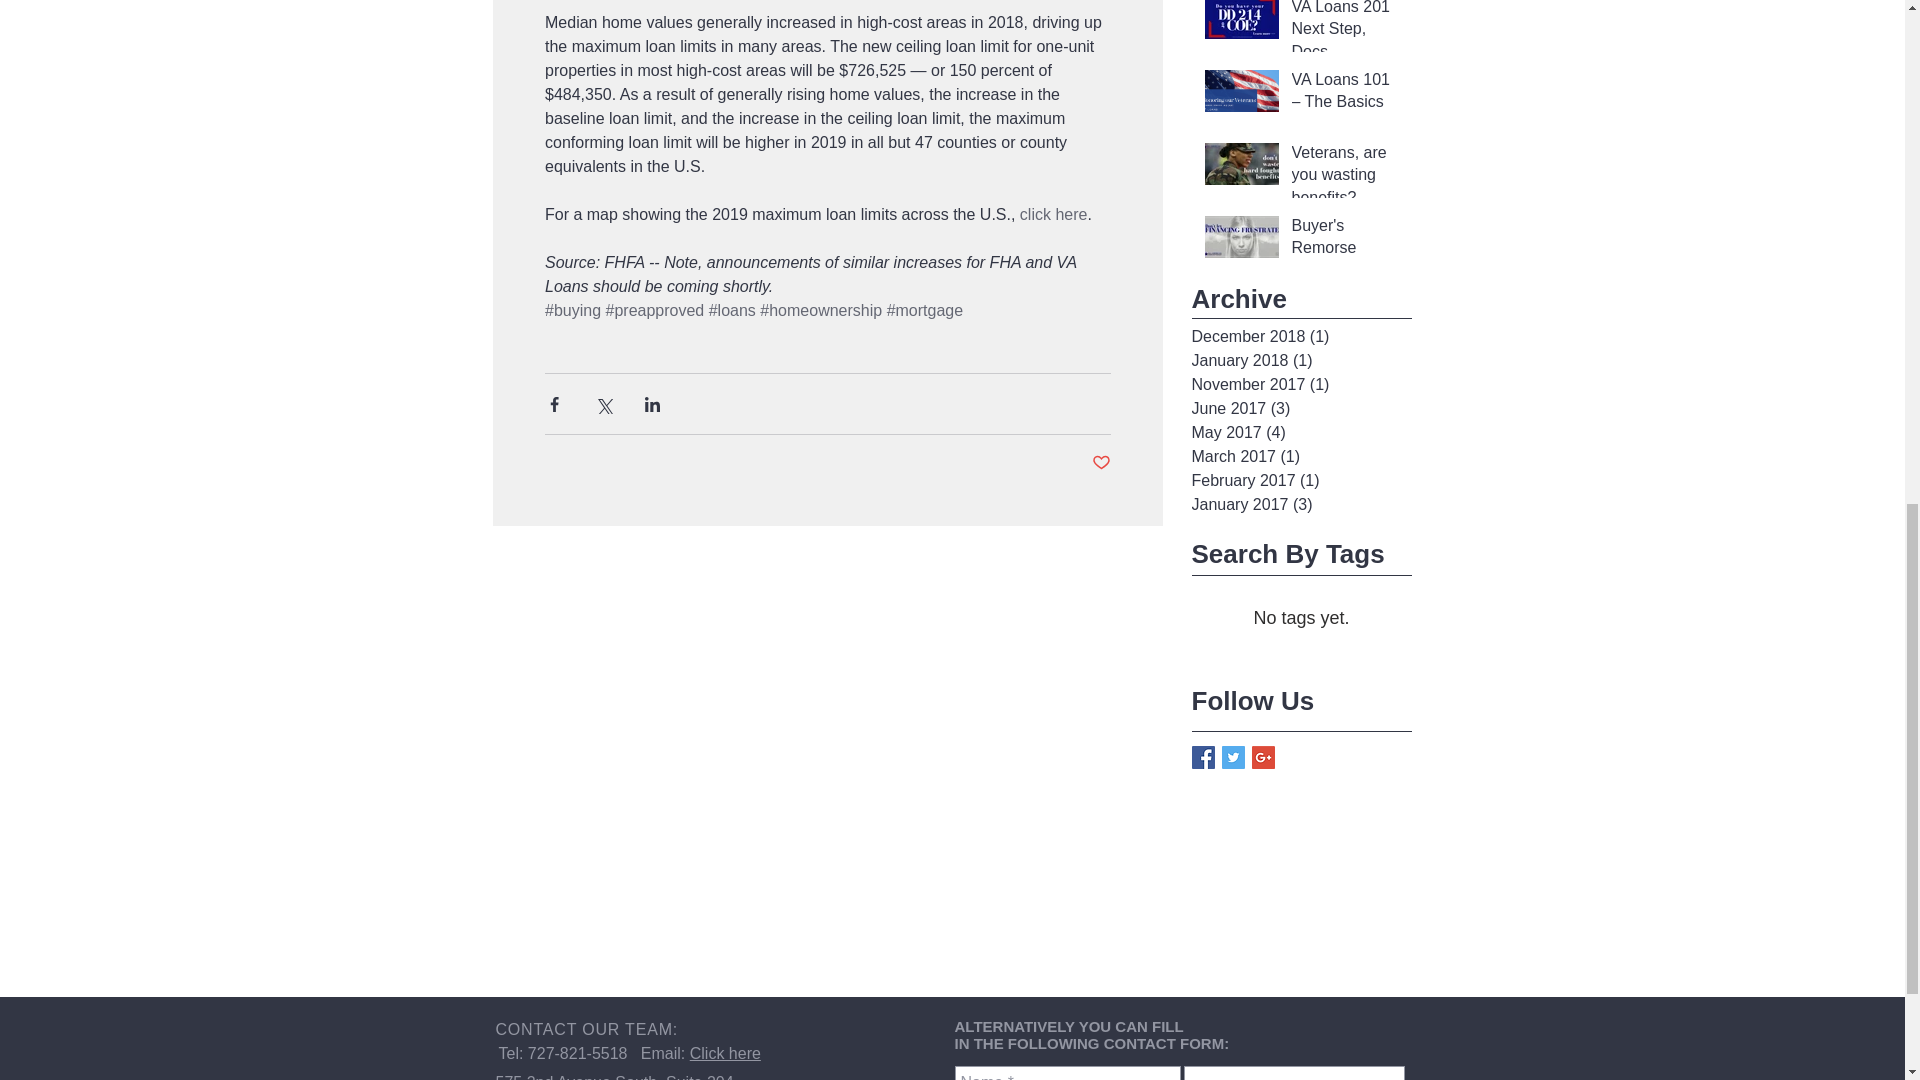 The width and height of the screenshot is (1920, 1080). Describe the element at coordinates (1052, 214) in the screenshot. I see `click here` at that location.